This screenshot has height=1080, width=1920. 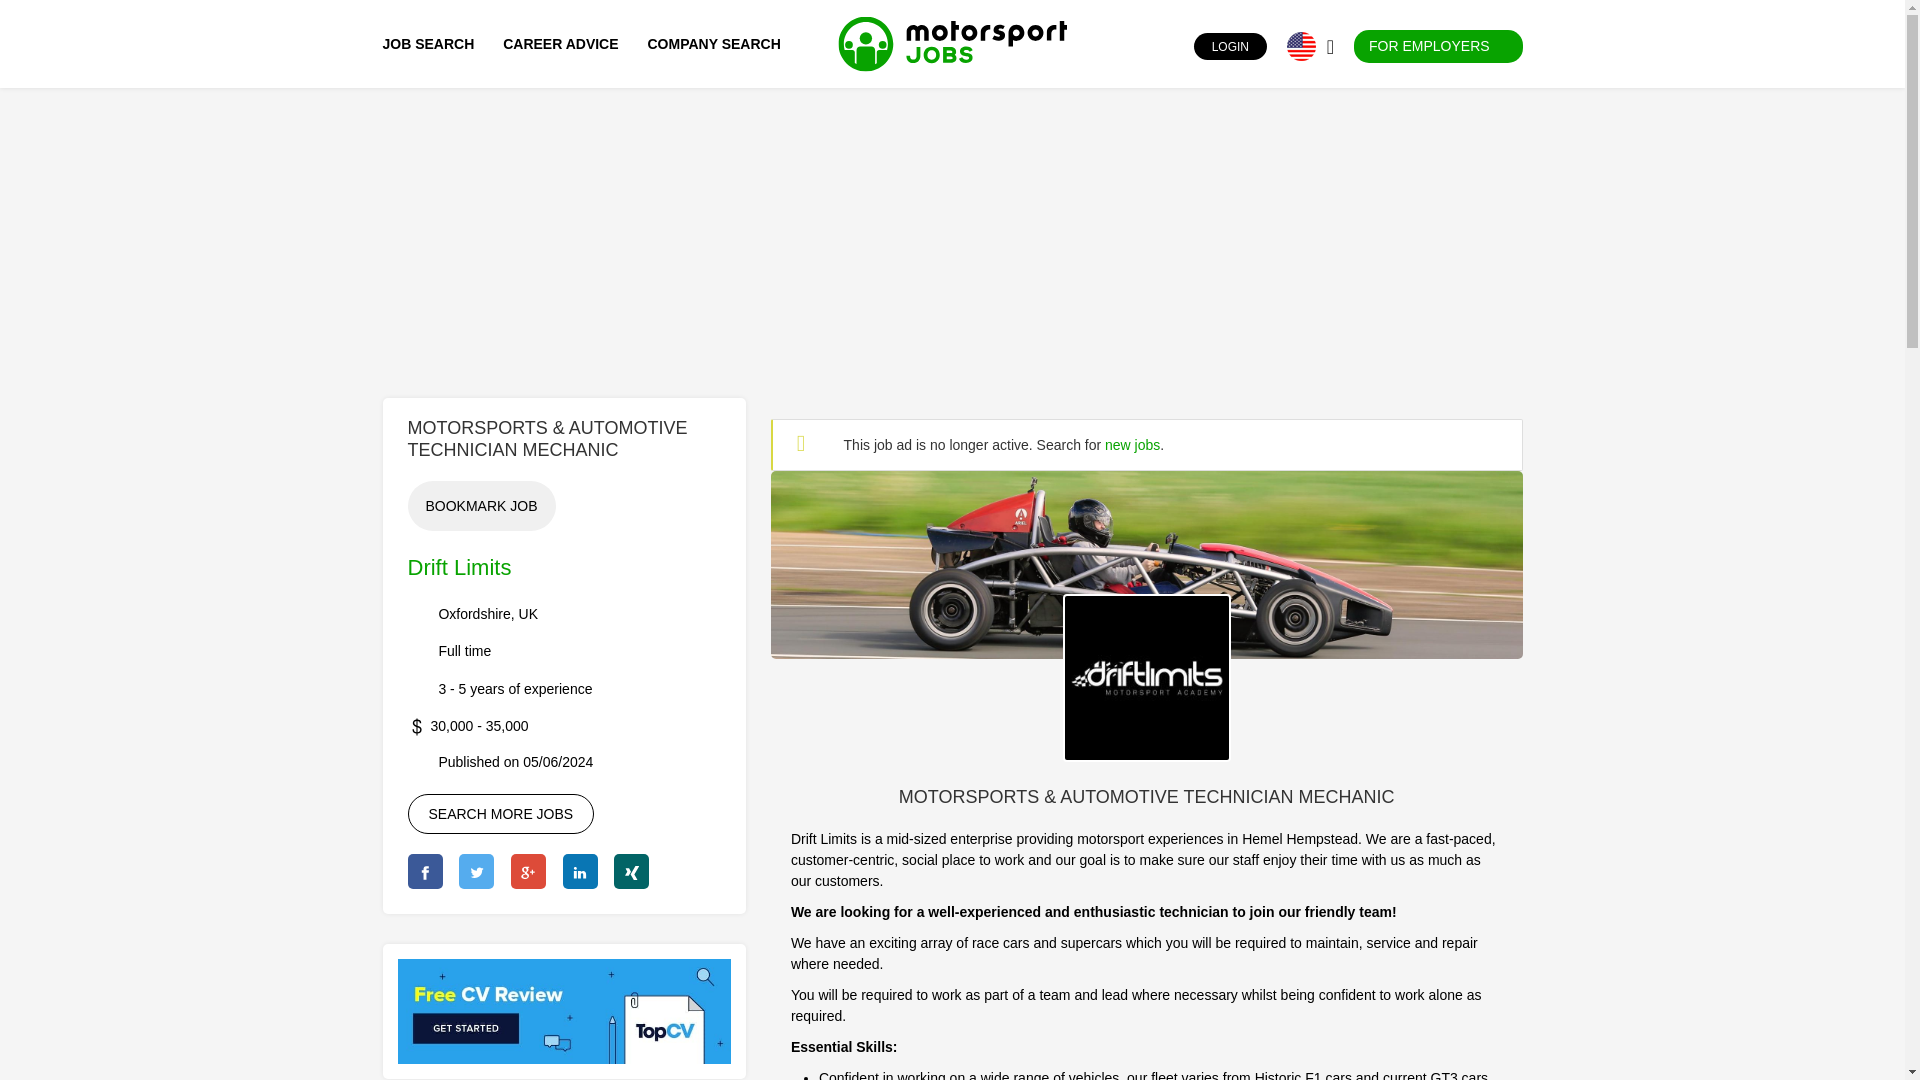 What do you see at coordinates (432, 43) in the screenshot?
I see `JOB SEARCH` at bounding box center [432, 43].